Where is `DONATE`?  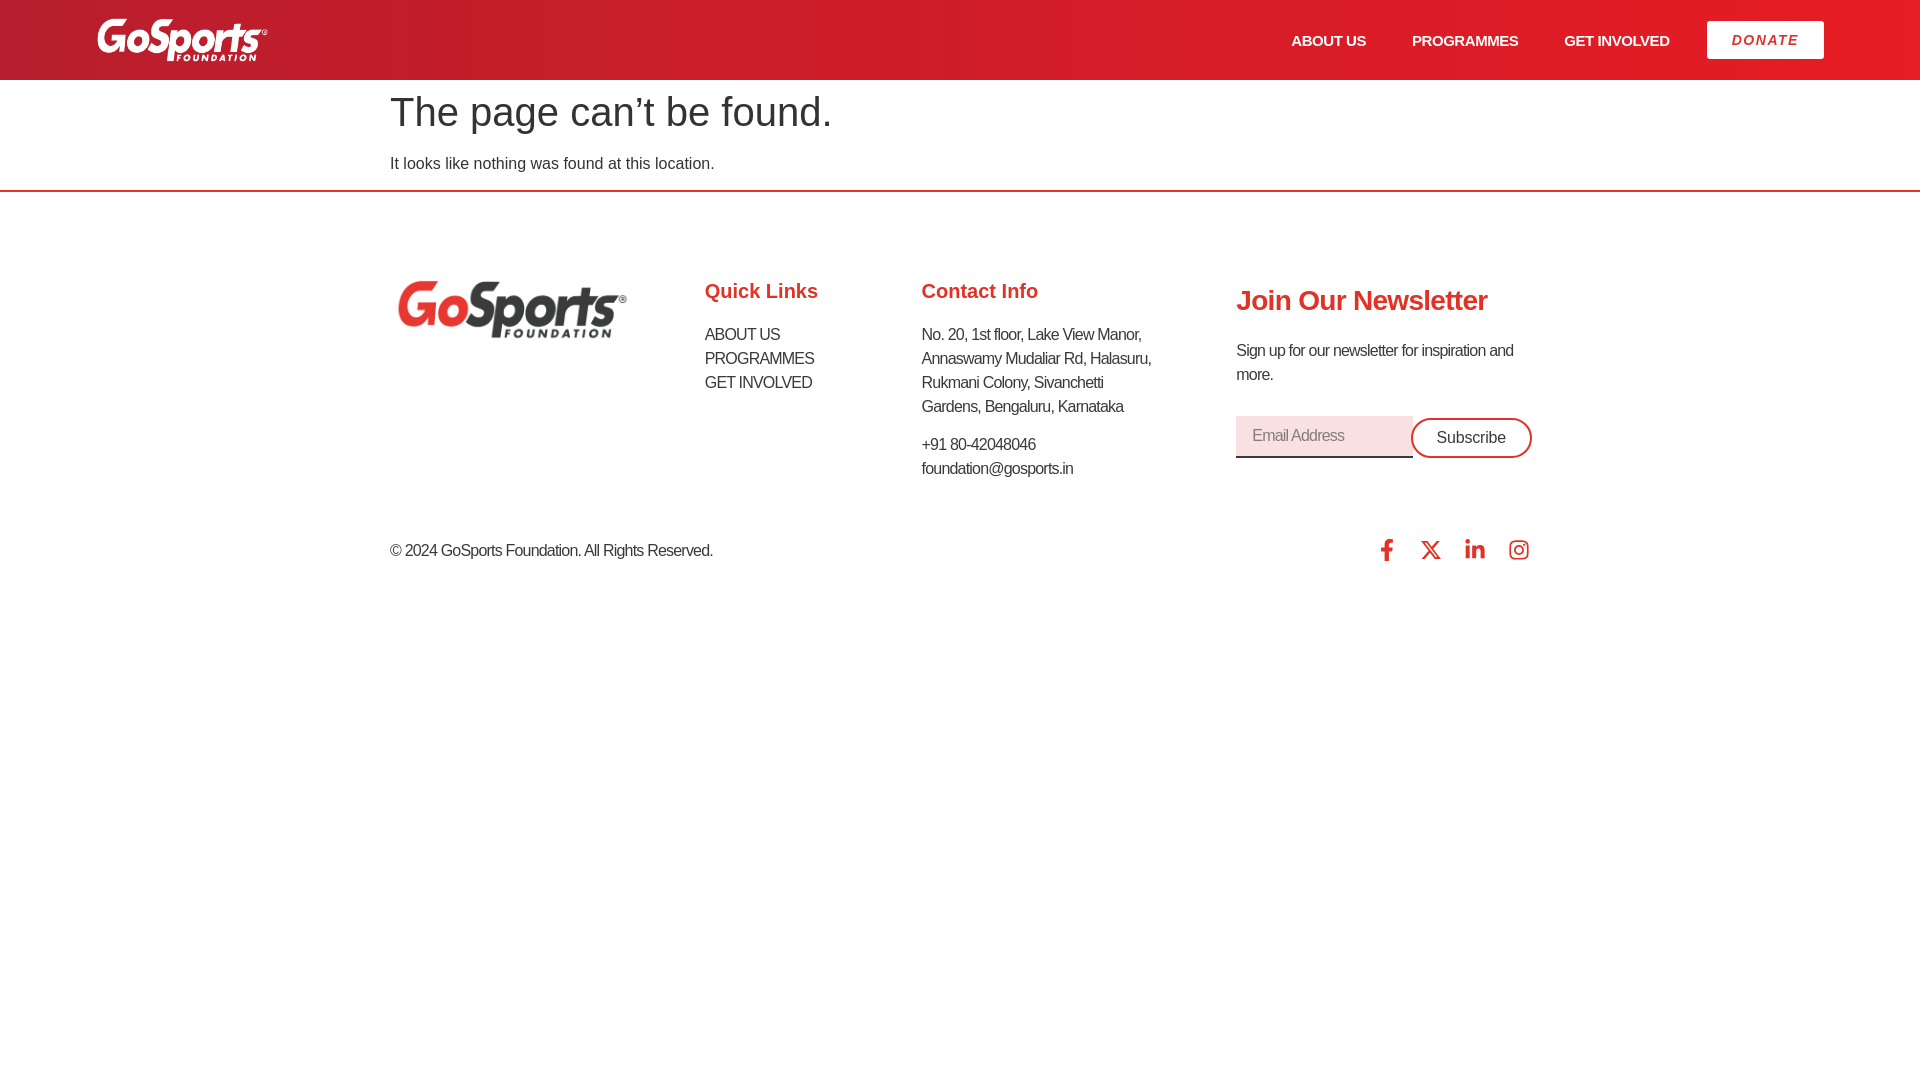
DONATE is located at coordinates (1765, 40).